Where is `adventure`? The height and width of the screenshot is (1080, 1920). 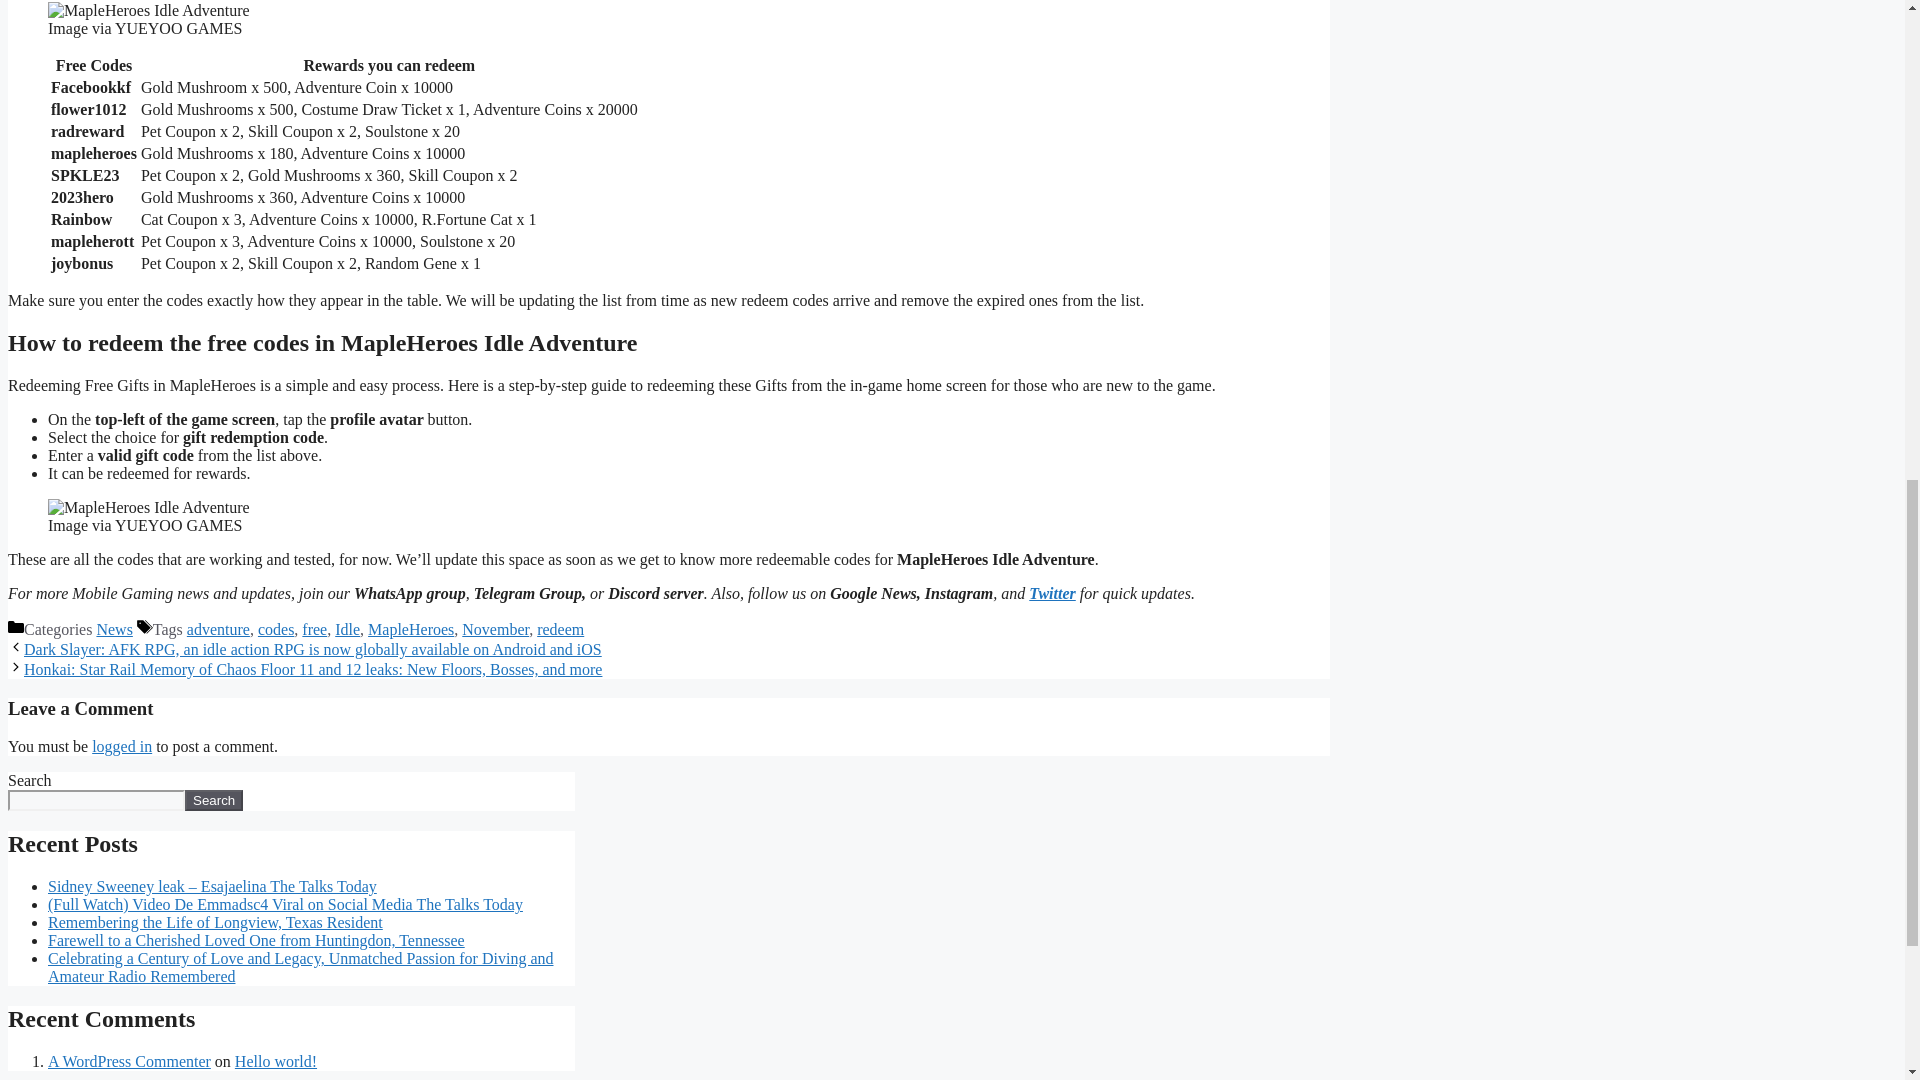 adventure is located at coordinates (218, 630).